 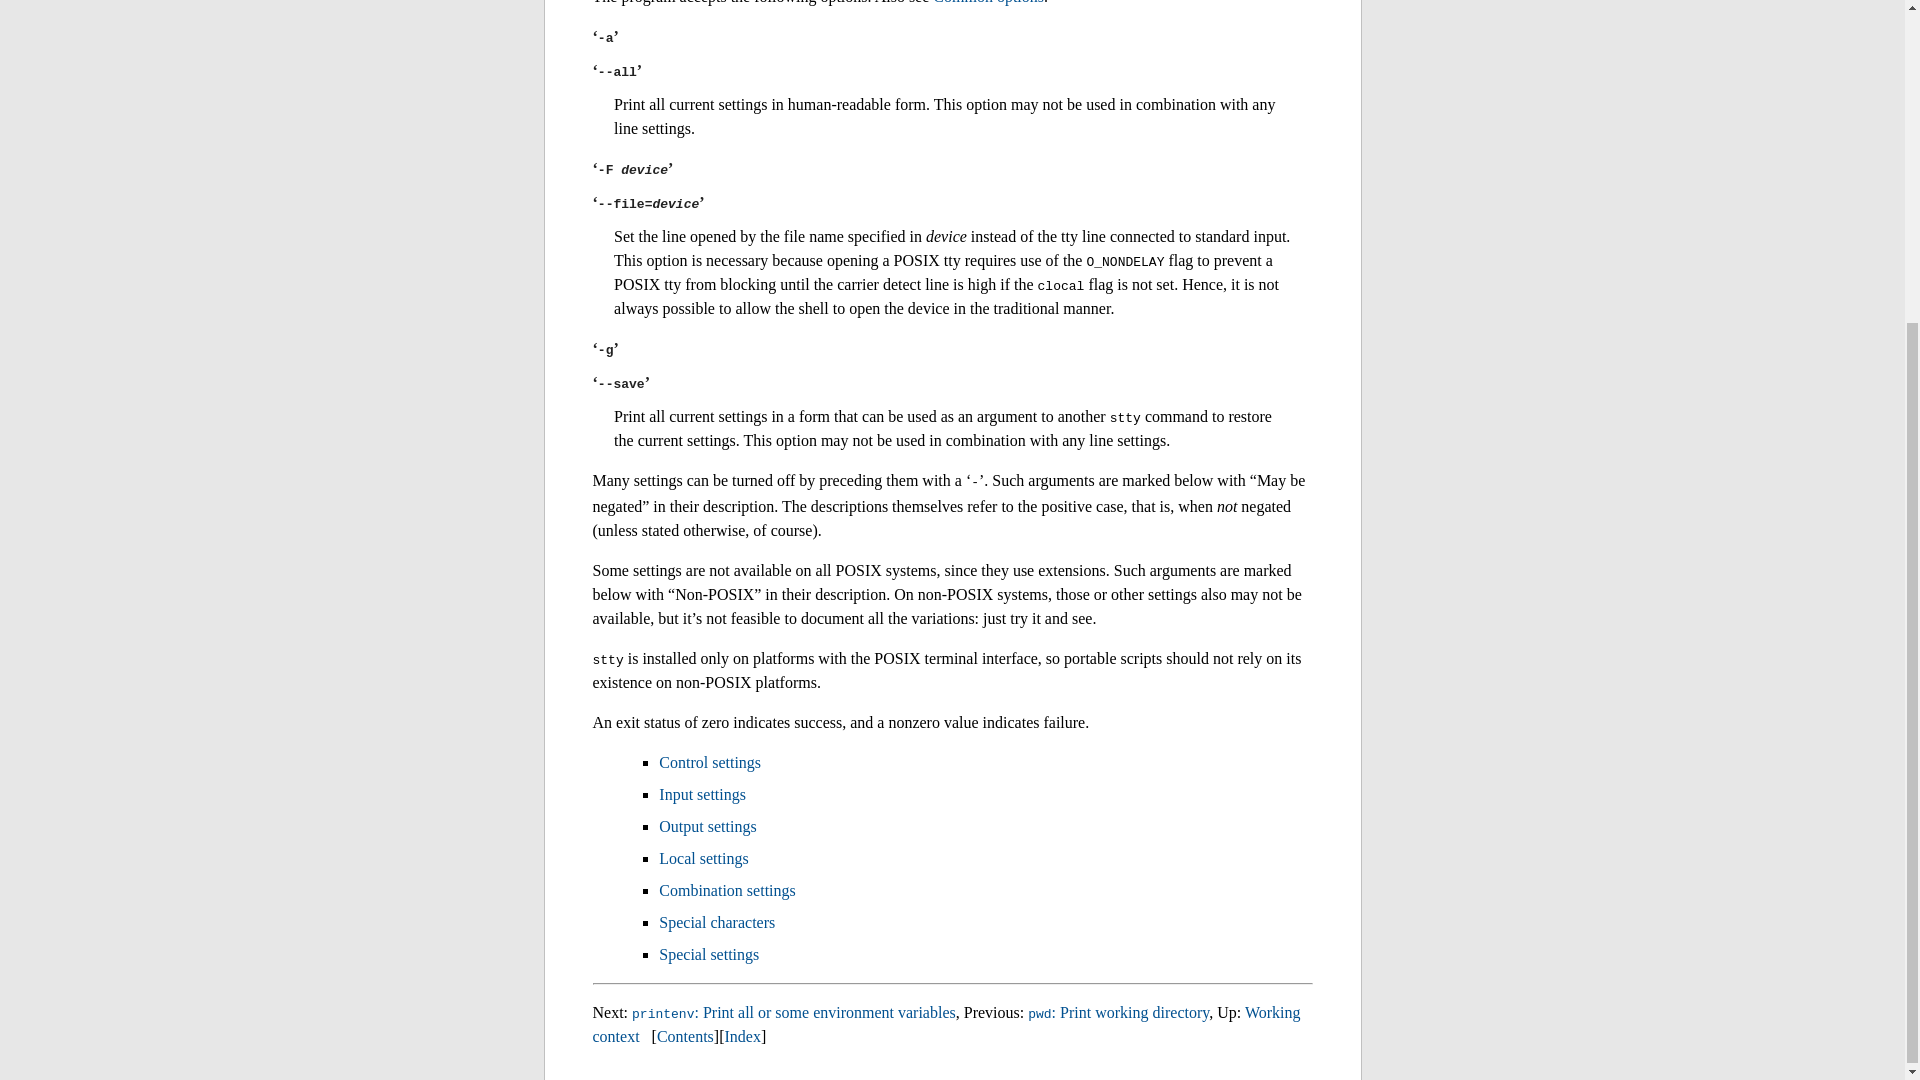 What do you see at coordinates (707, 826) in the screenshot?
I see `Output settings` at bounding box center [707, 826].